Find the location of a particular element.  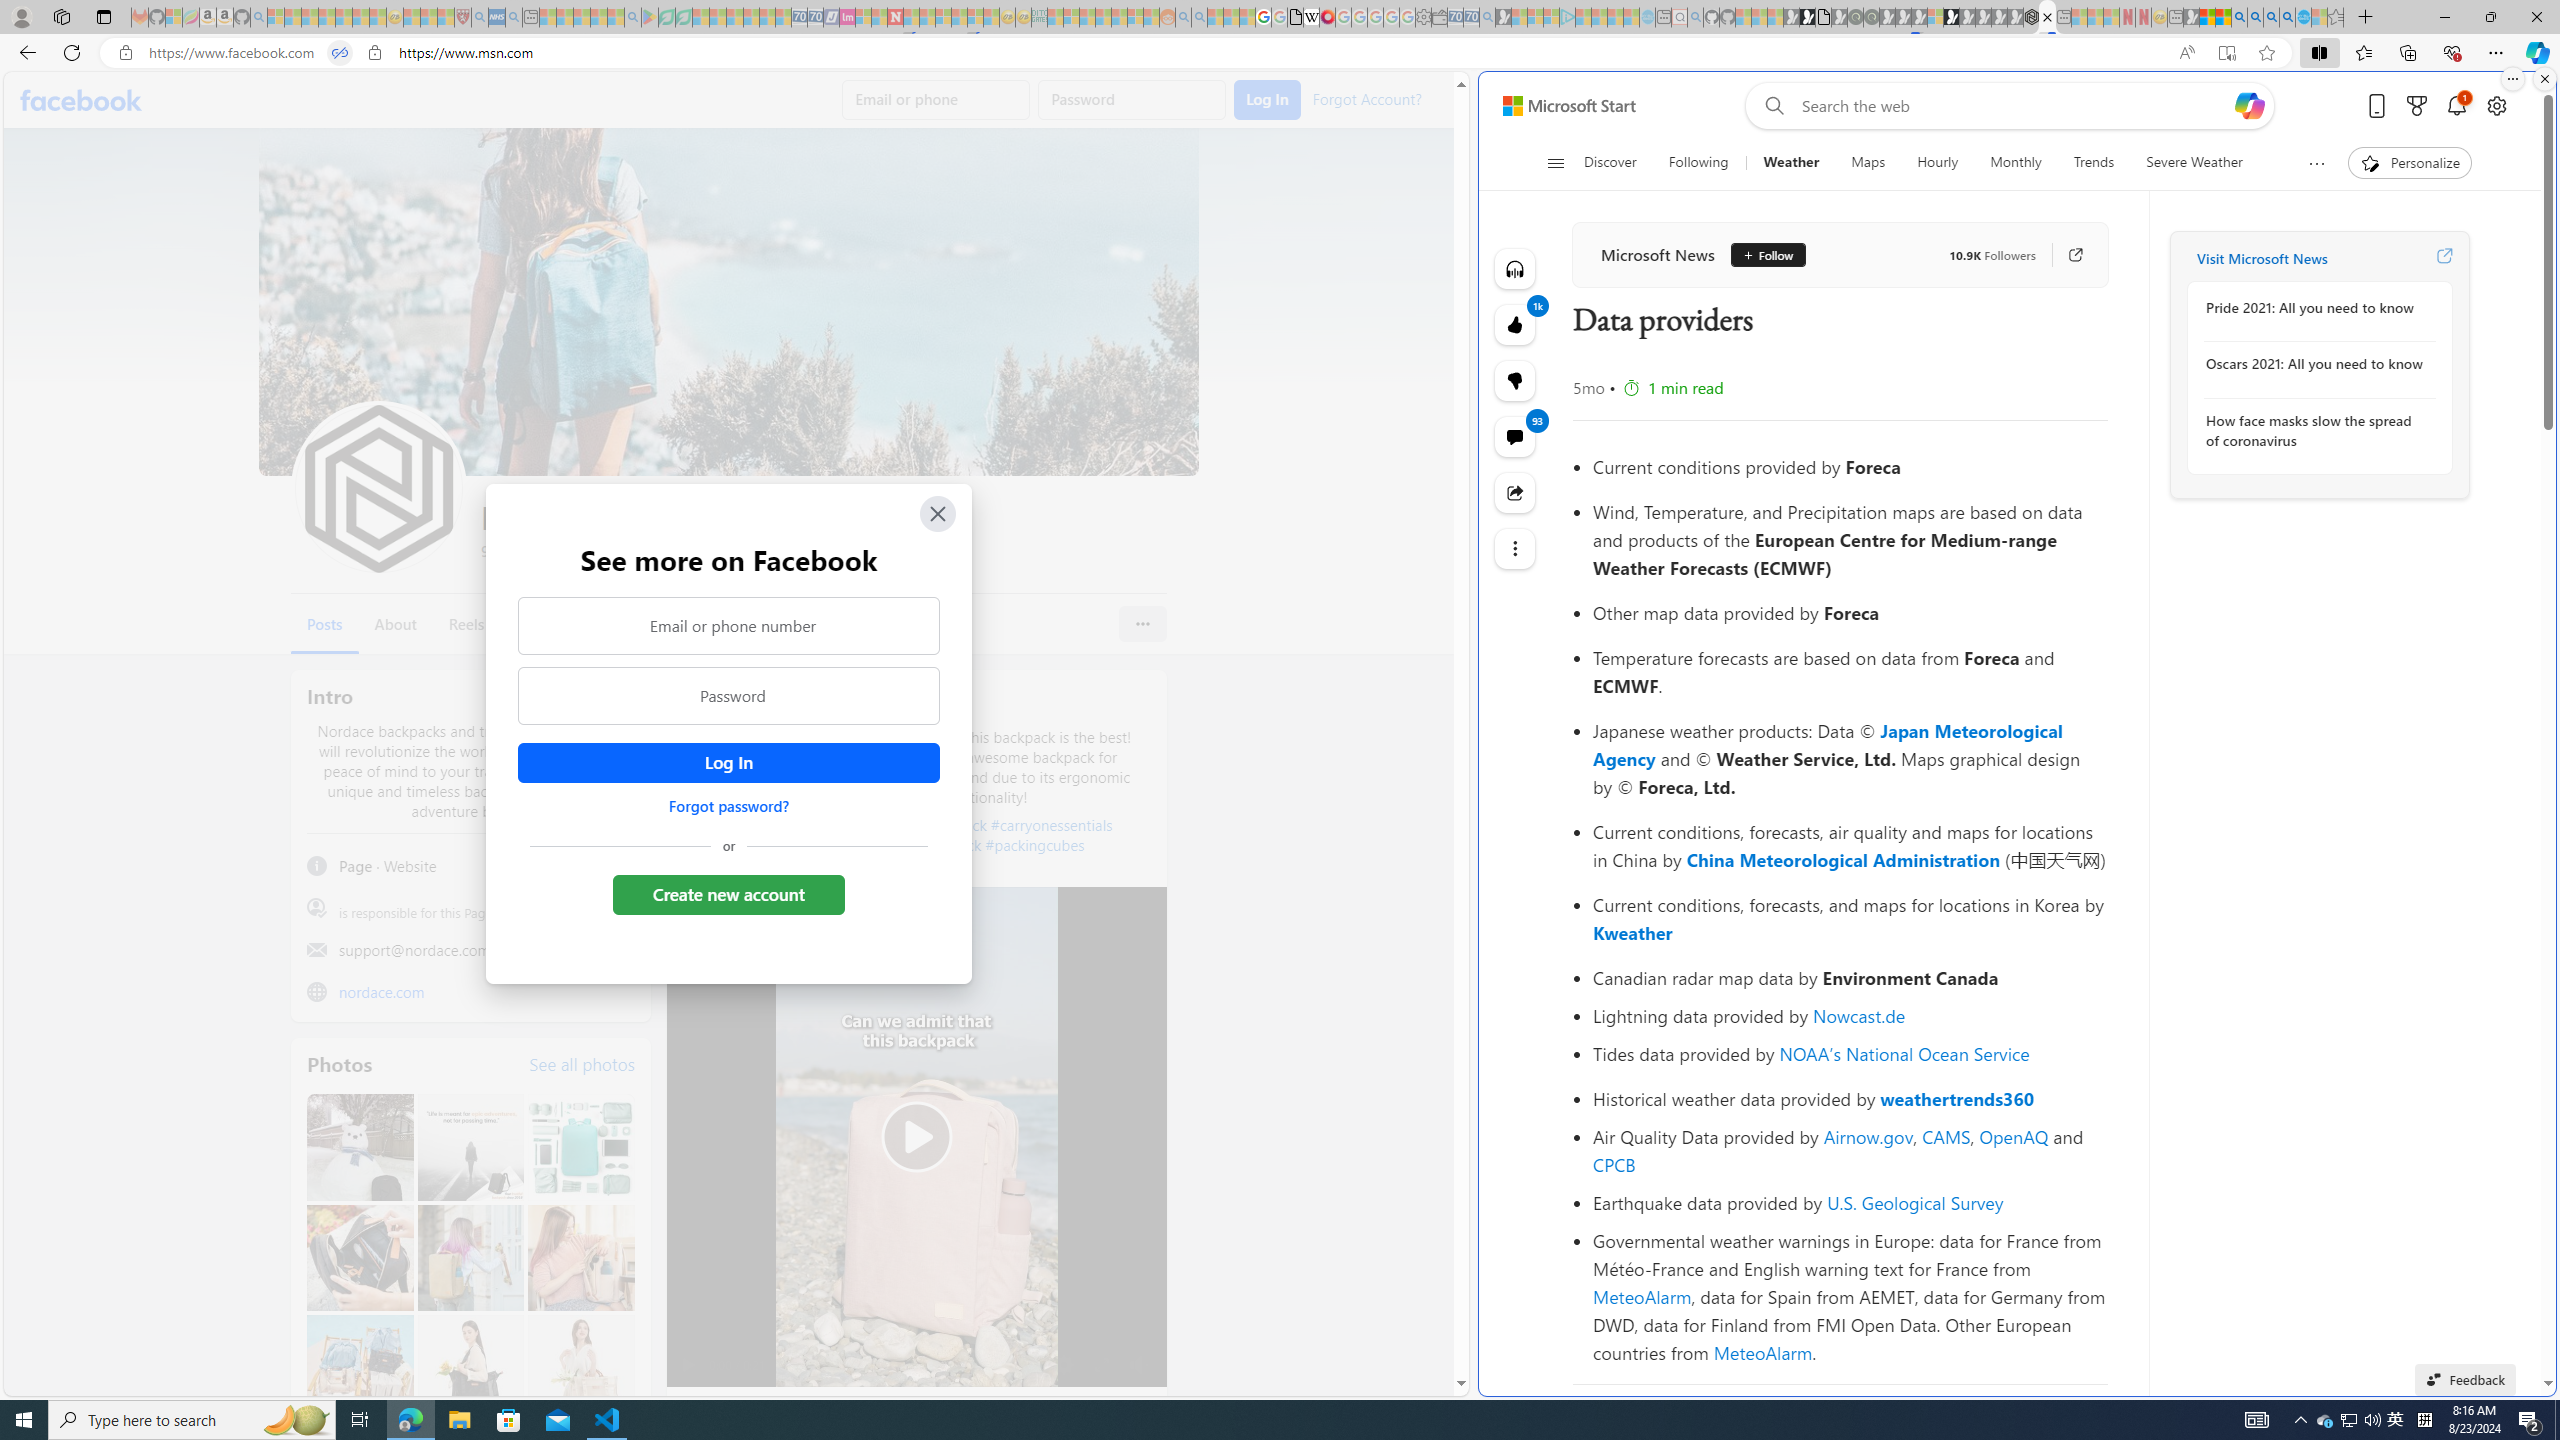

Share this story is located at coordinates (1516, 492).